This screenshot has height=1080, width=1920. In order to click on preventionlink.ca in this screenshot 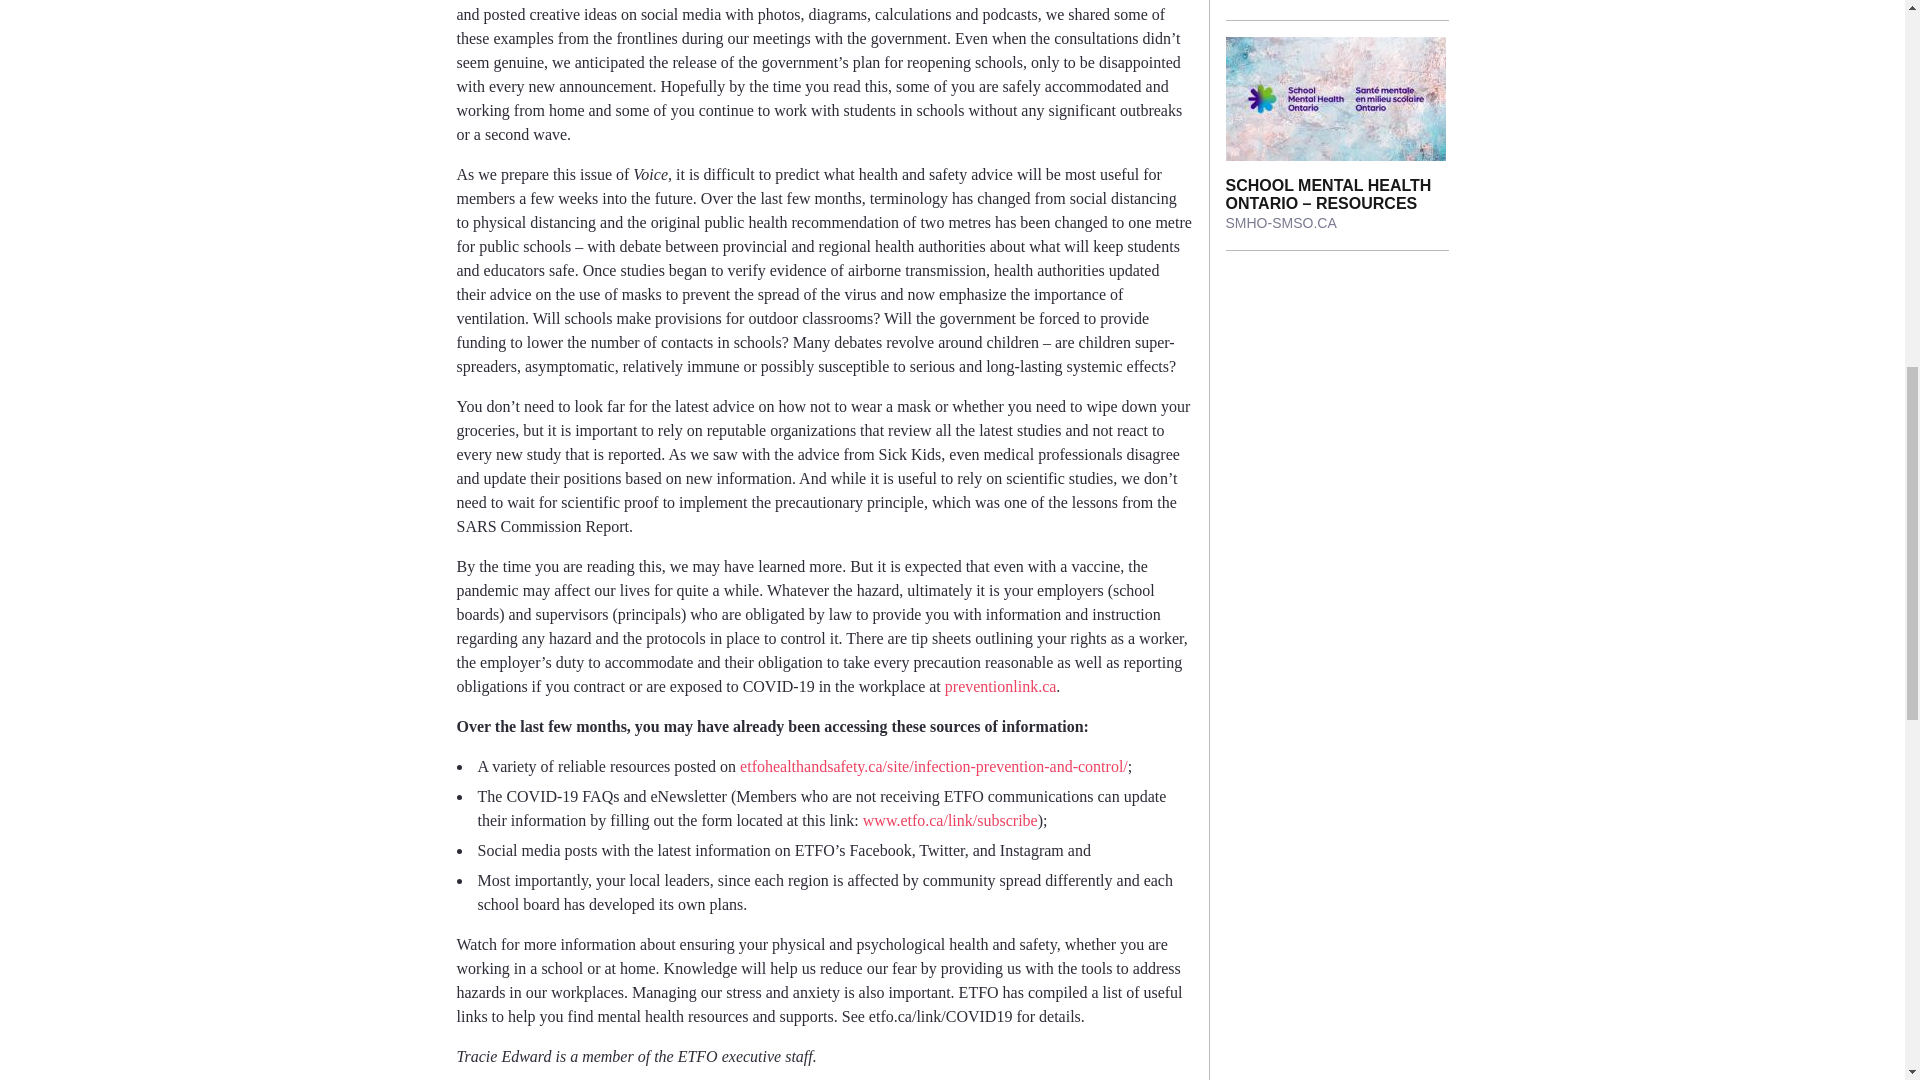, I will do `click(1000, 686)`.